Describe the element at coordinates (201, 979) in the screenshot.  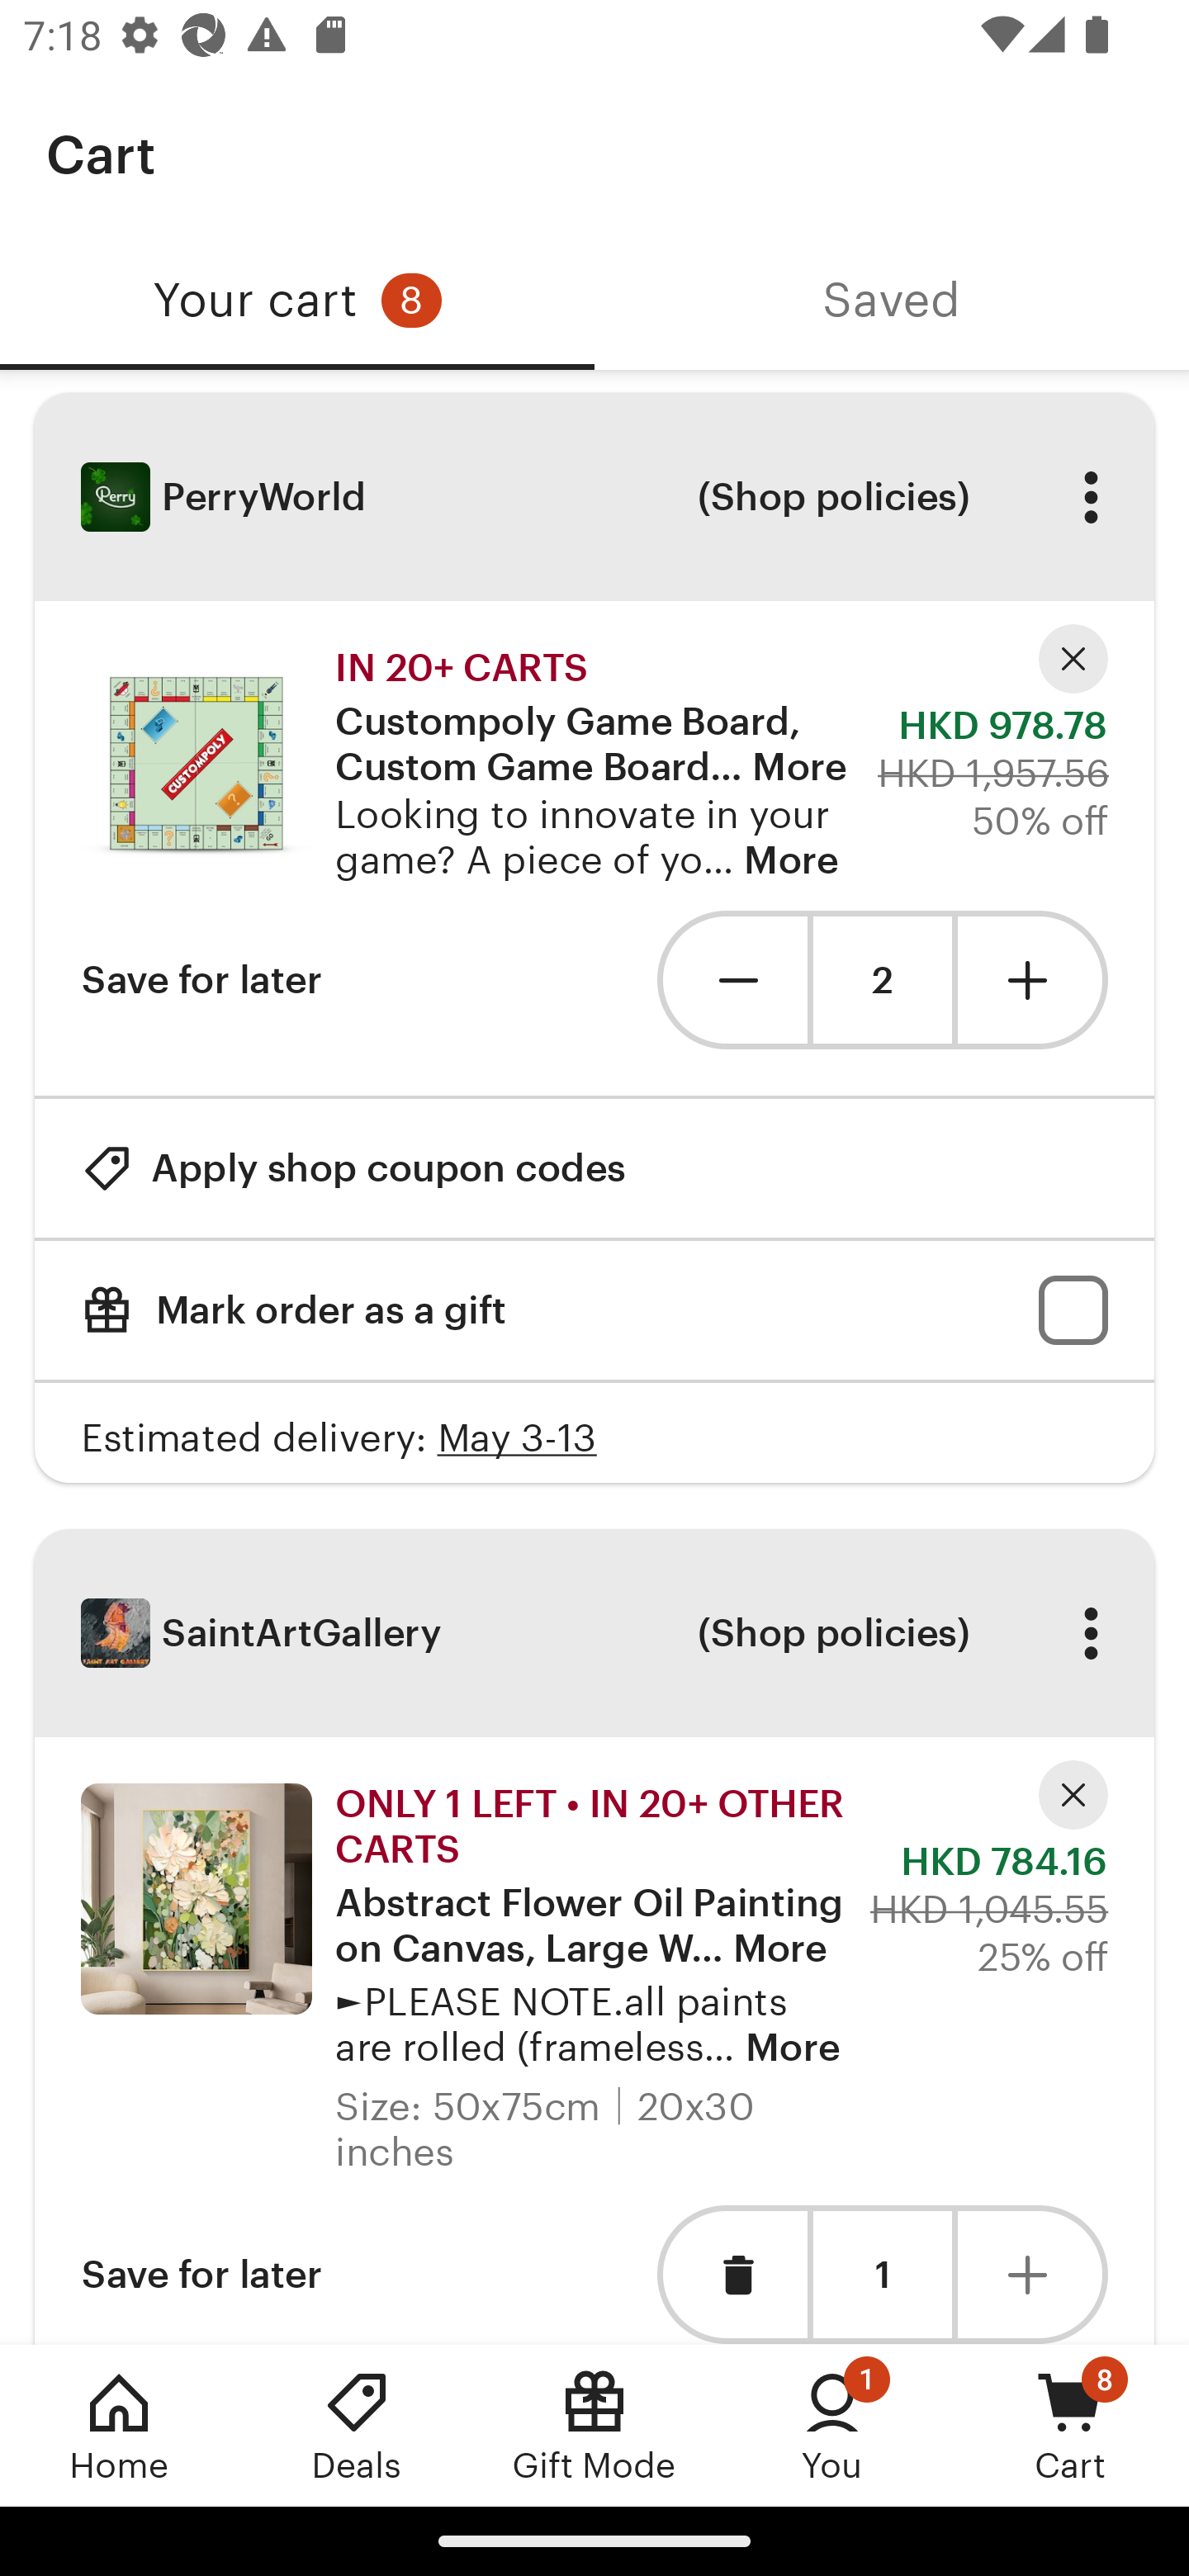
I see `Save for later` at that location.